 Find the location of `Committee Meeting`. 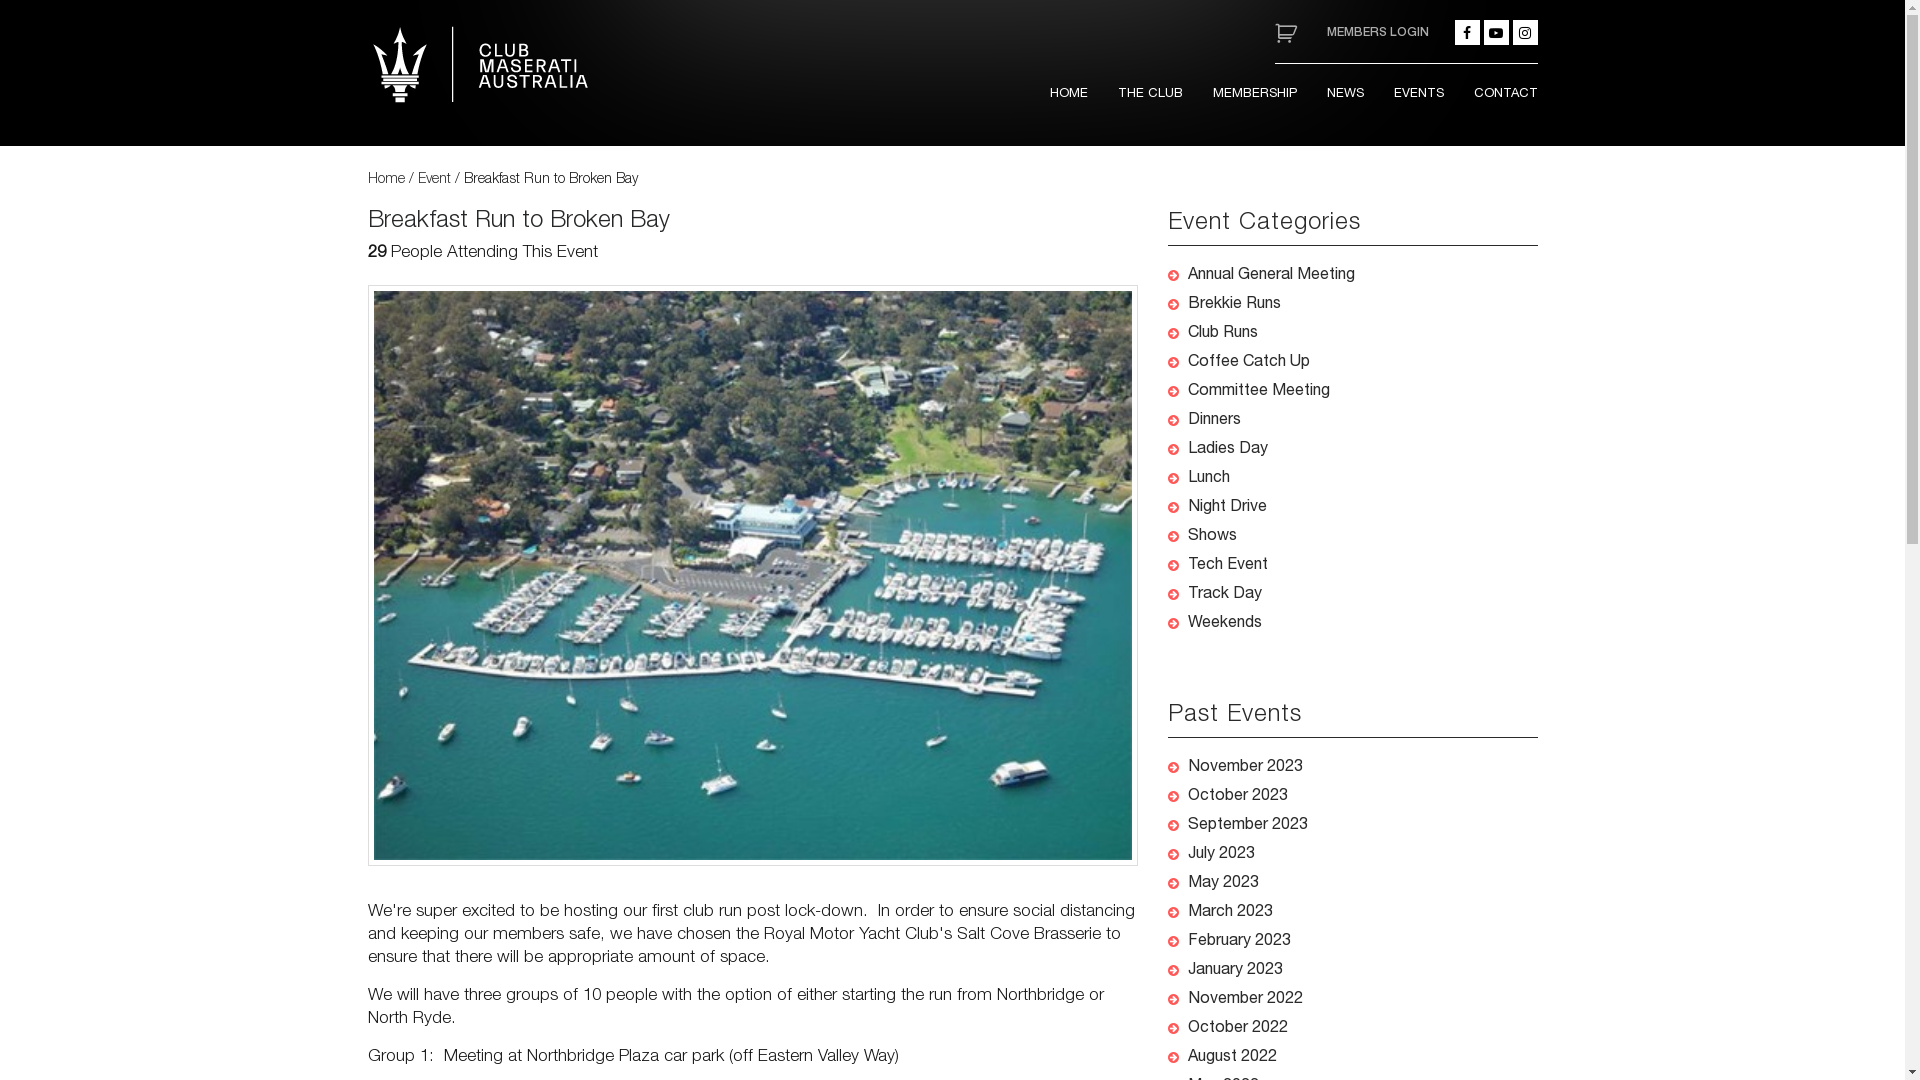

Committee Meeting is located at coordinates (1259, 392).